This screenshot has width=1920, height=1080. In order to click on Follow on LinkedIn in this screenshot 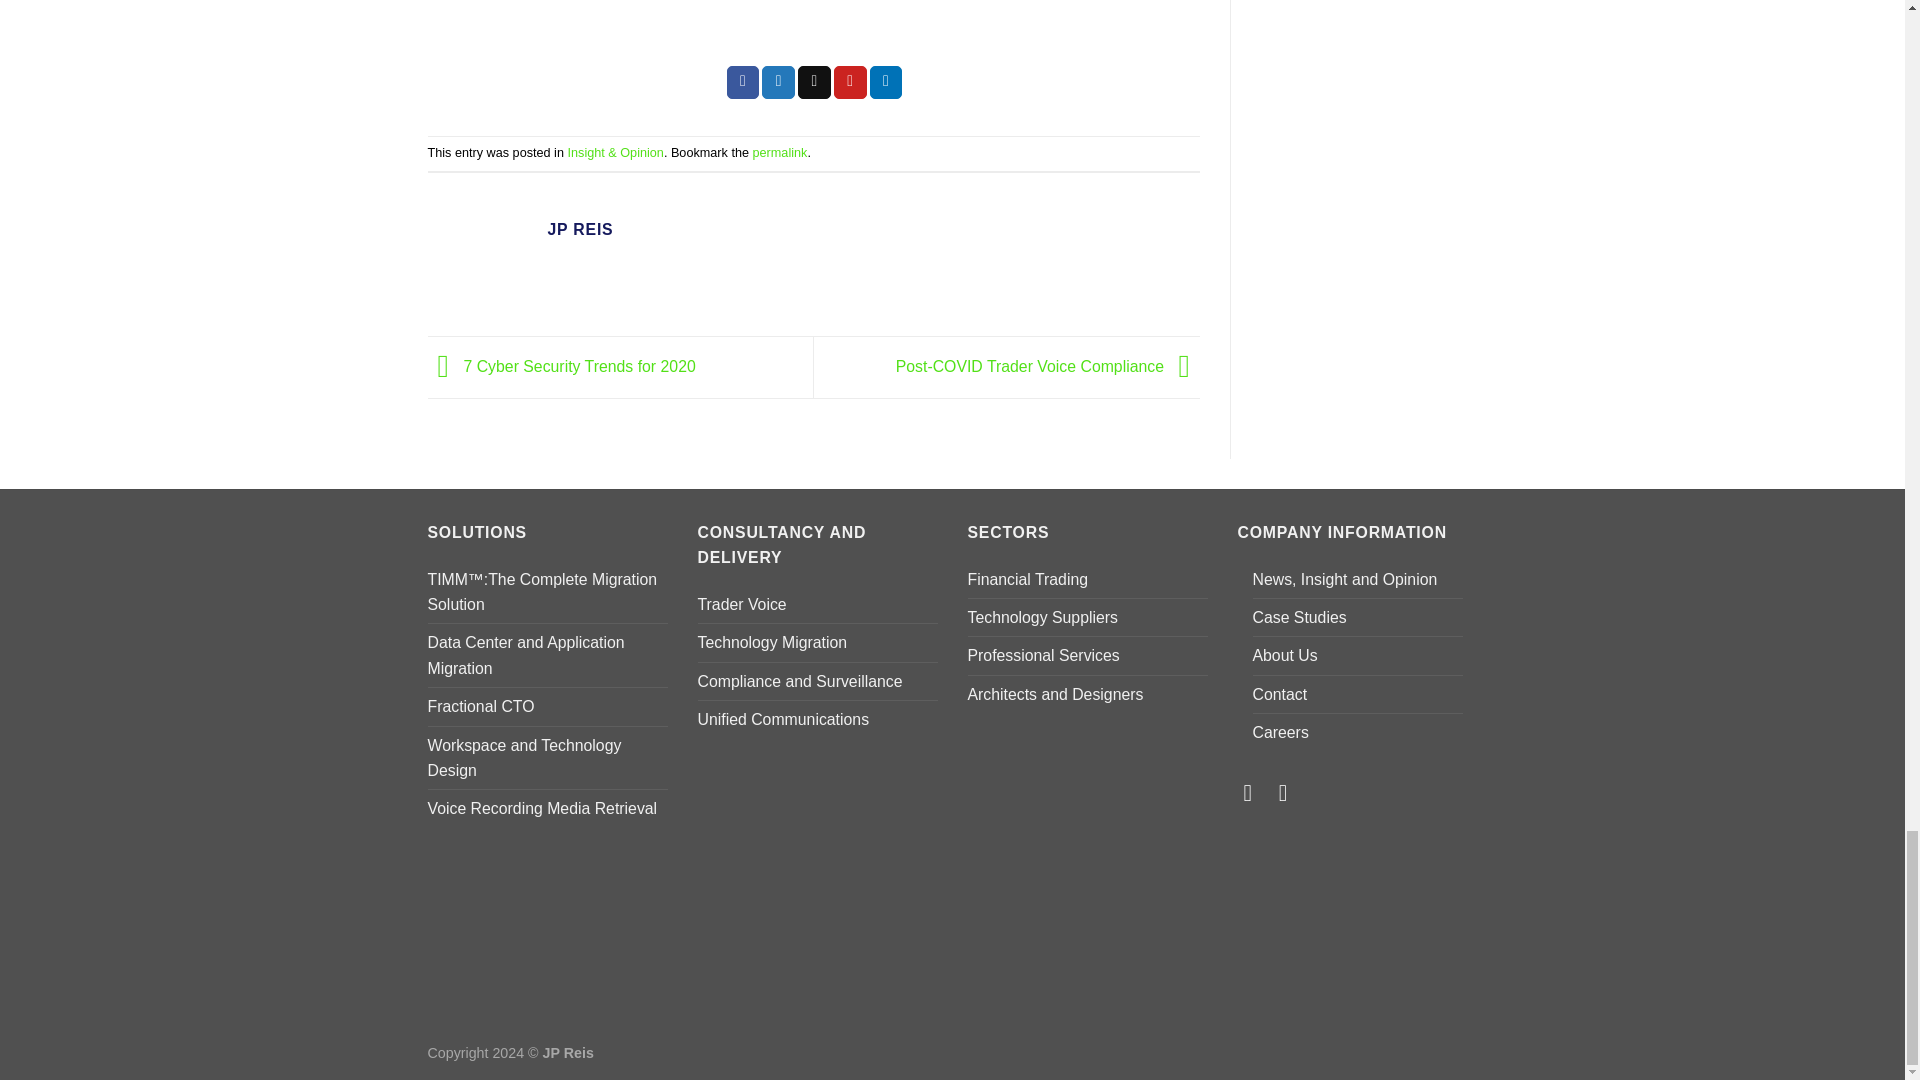, I will do `click(1290, 792)`.